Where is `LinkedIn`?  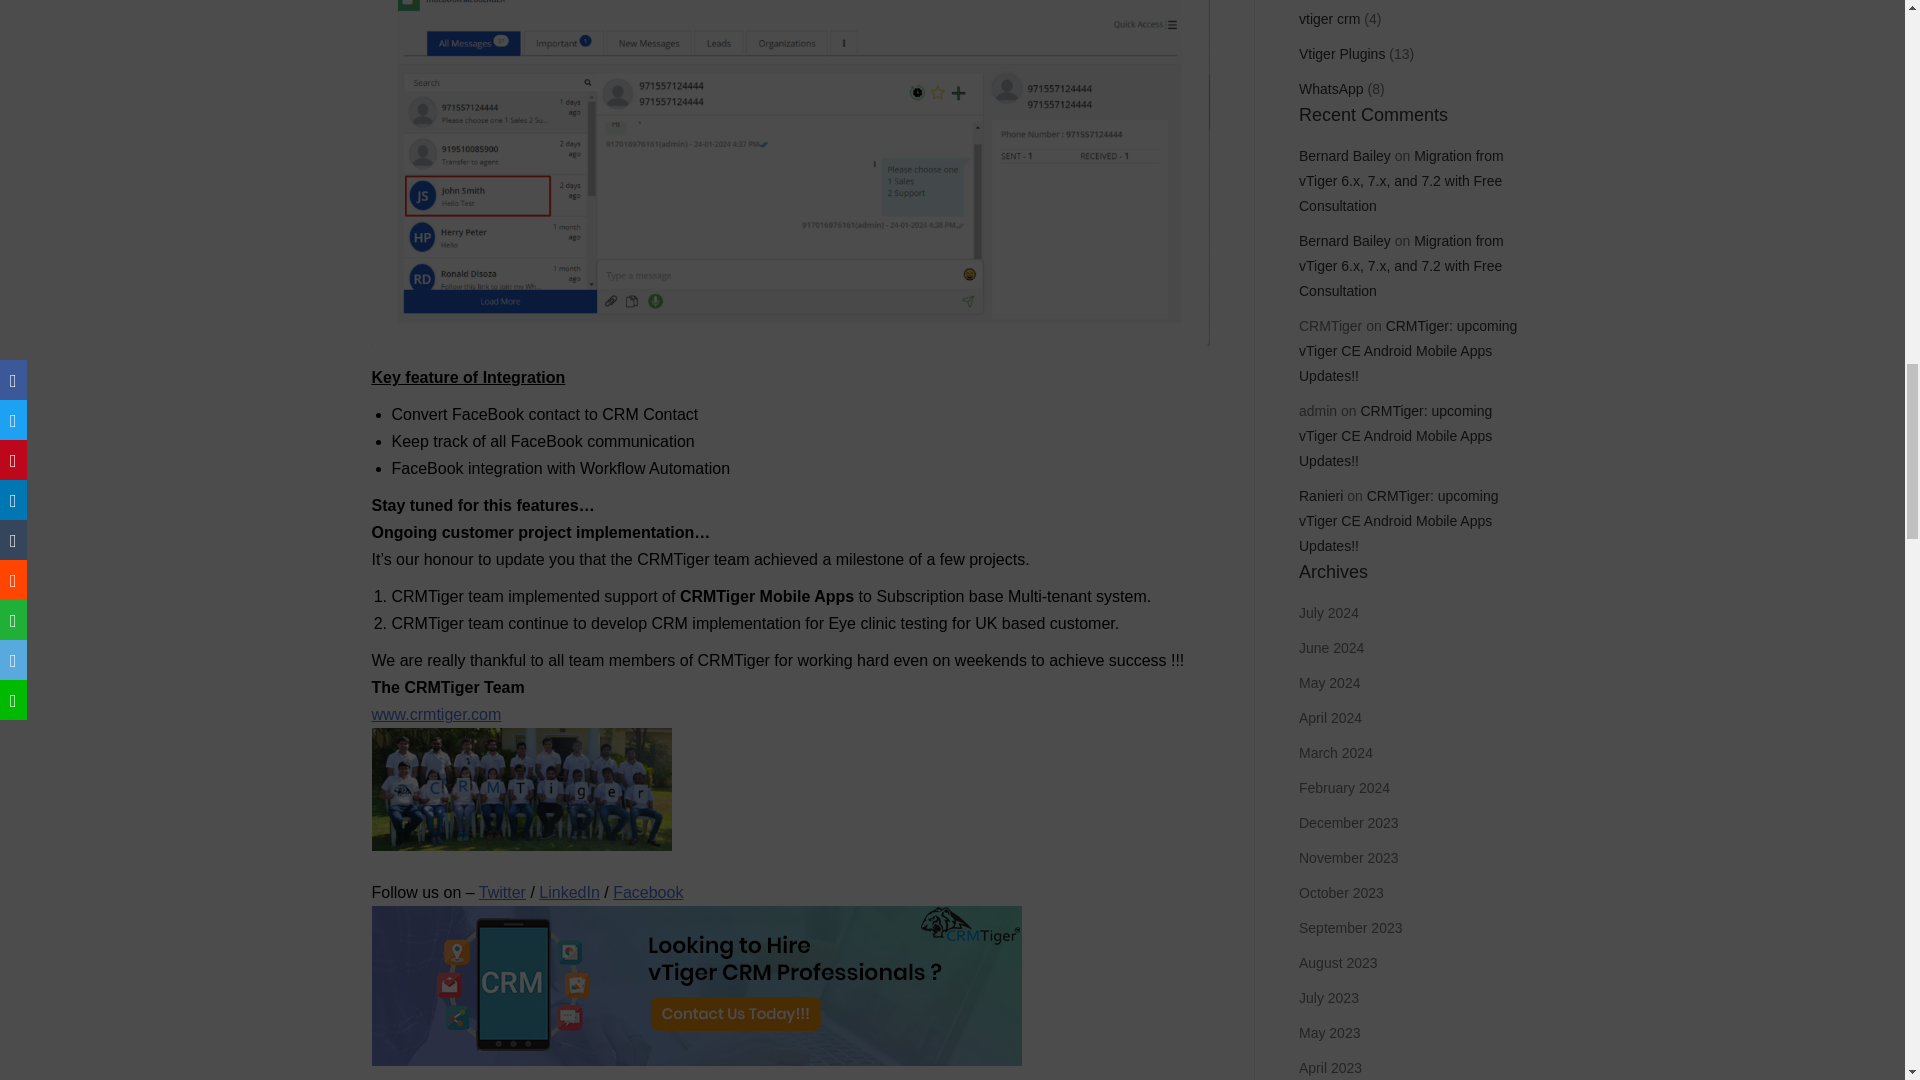
LinkedIn is located at coordinates (569, 892).